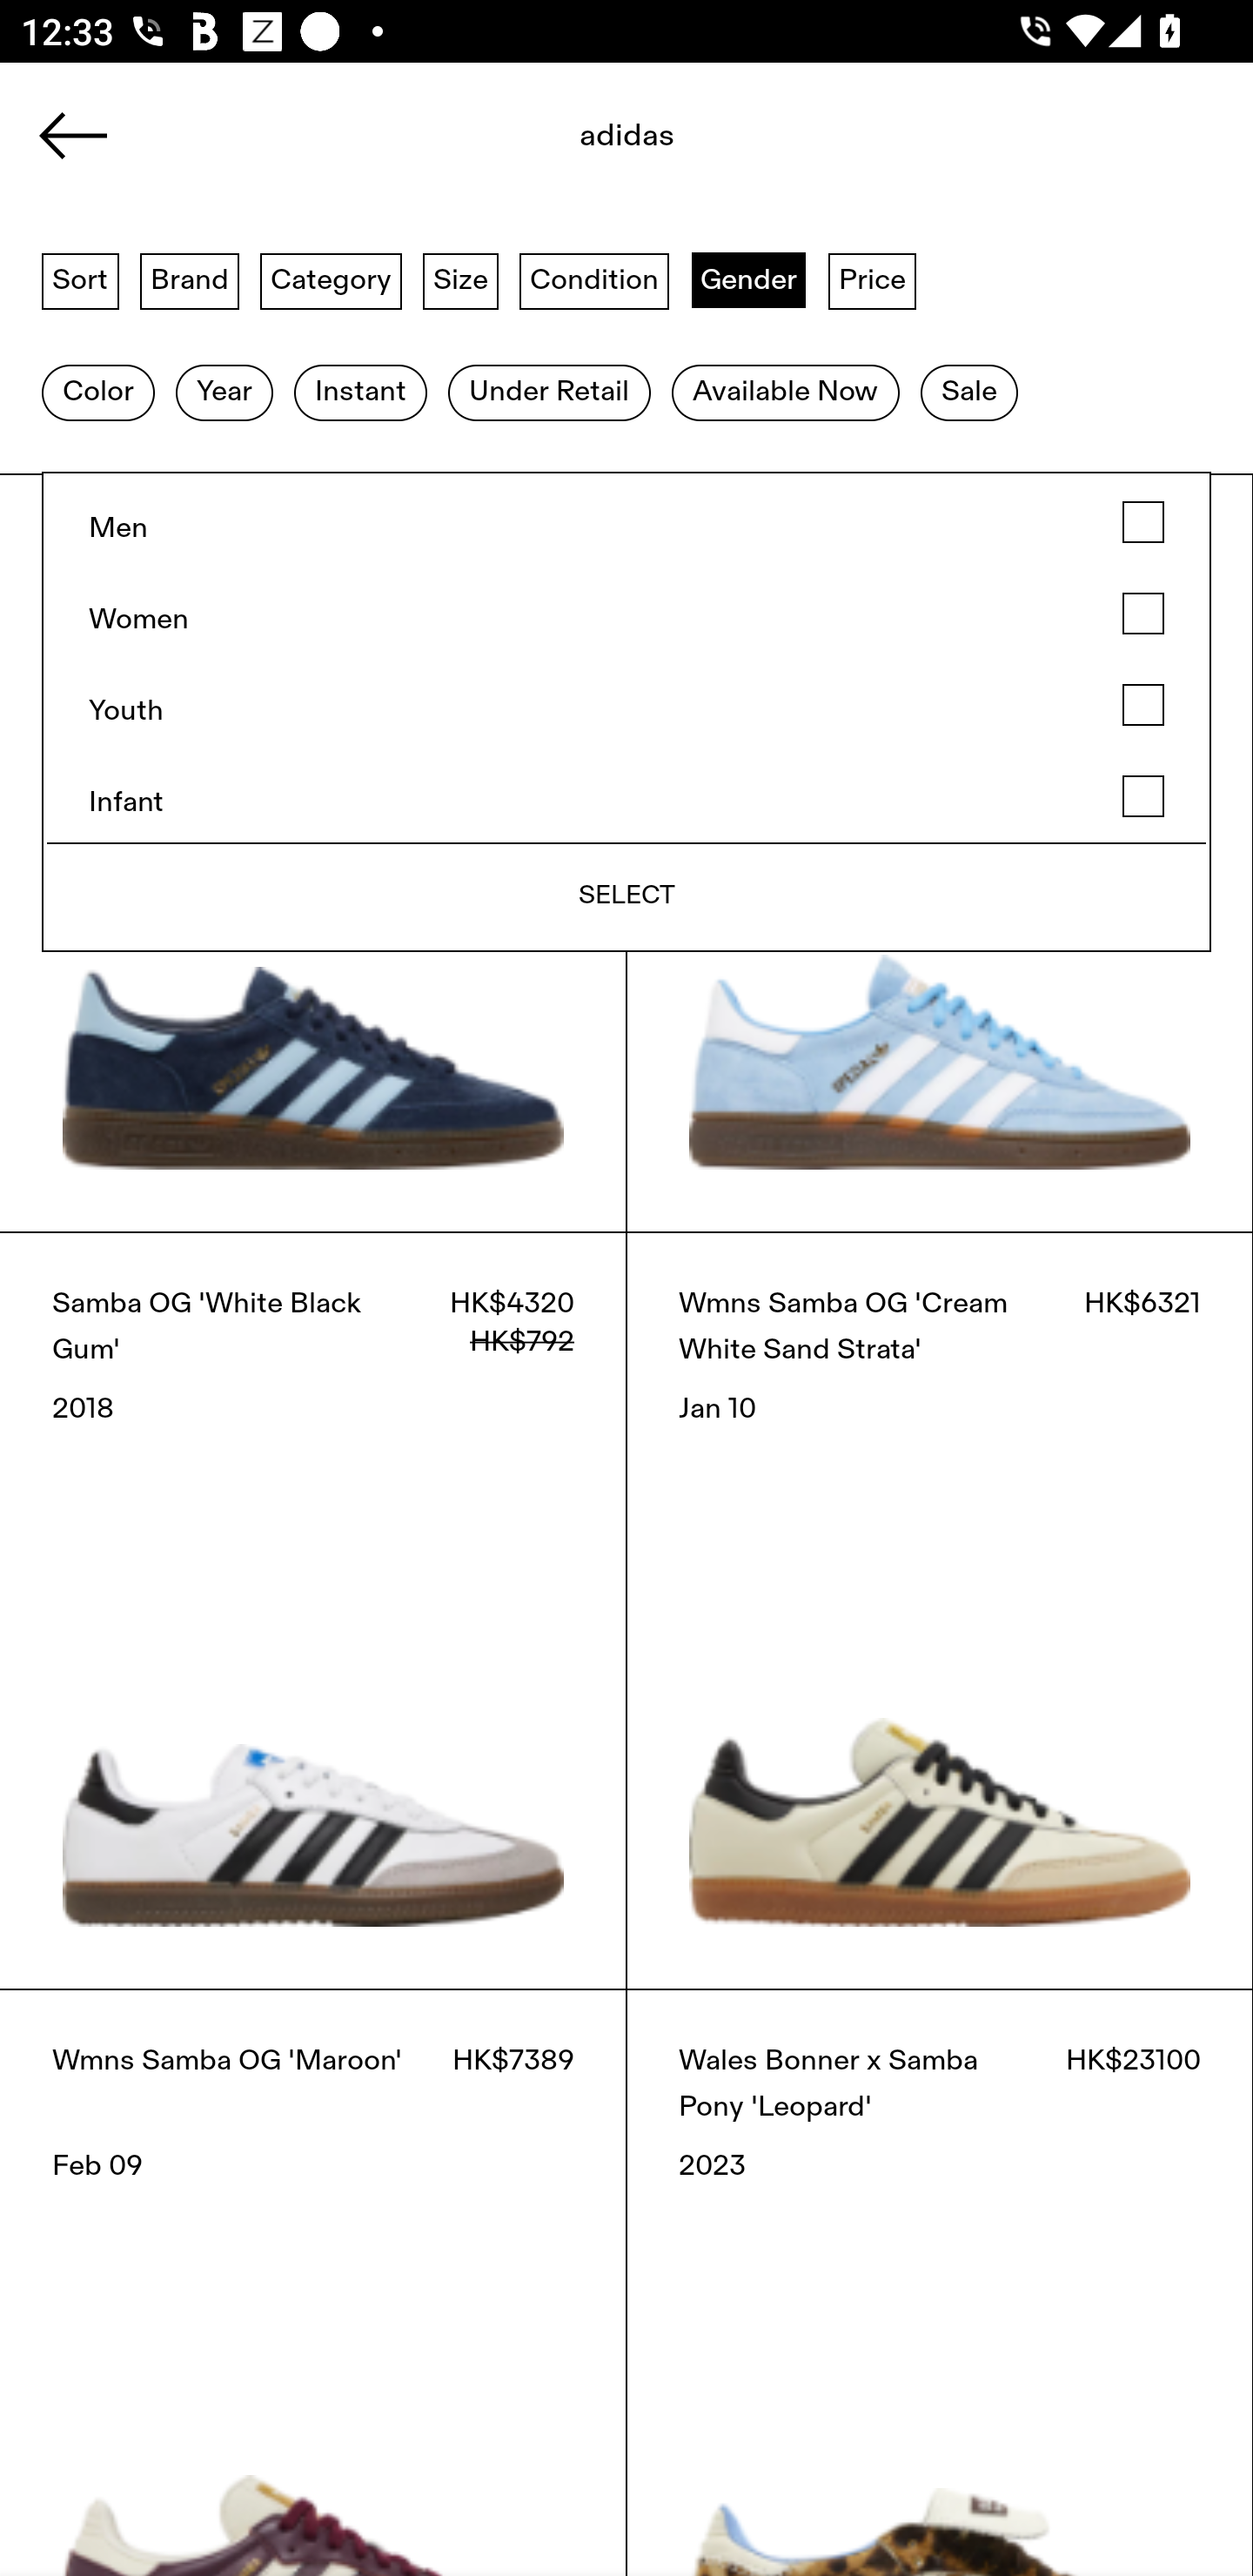 The image size is (1253, 2576). What do you see at coordinates (748, 279) in the screenshot?
I see `Gender` at bounding box center [748, 279].